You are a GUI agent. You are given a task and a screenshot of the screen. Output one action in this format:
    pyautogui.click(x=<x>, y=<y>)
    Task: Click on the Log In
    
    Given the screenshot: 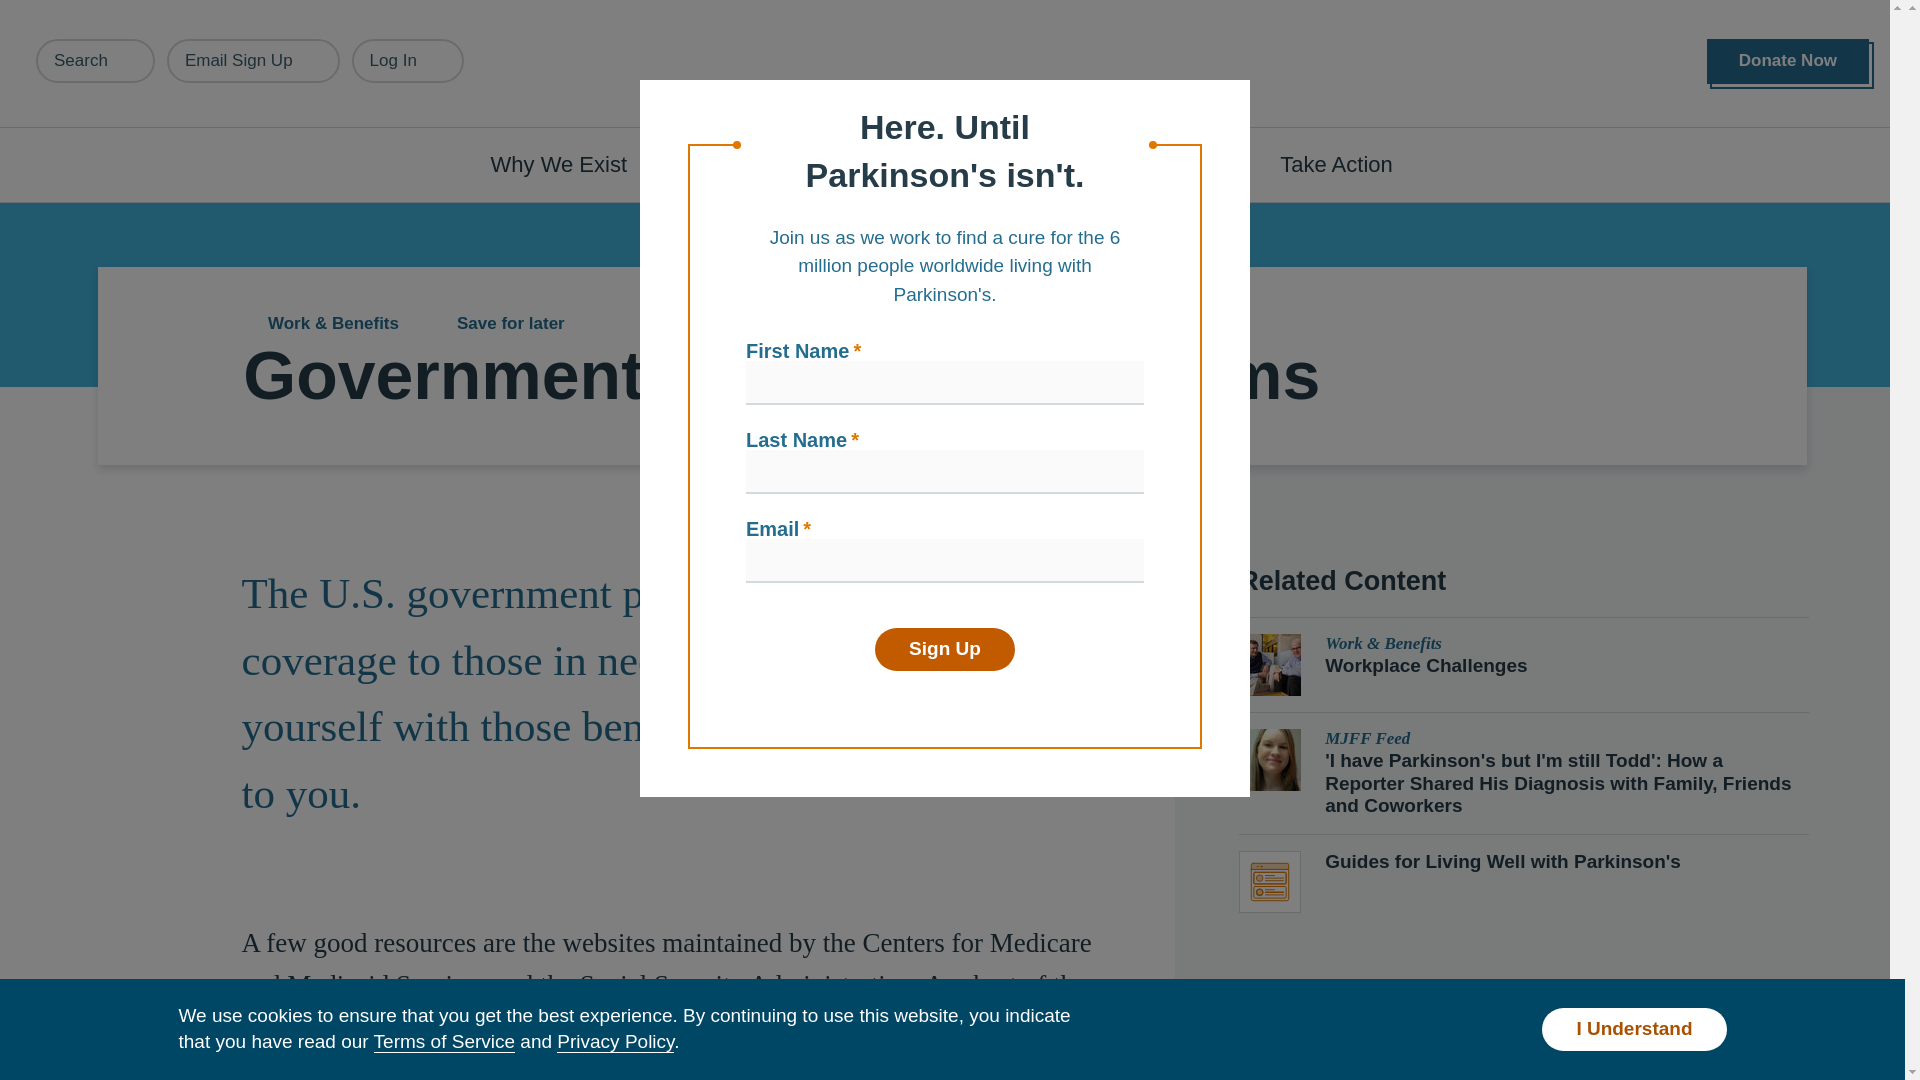 What is the action you would take?
    pyautogui.click(x=408, y=60)
    